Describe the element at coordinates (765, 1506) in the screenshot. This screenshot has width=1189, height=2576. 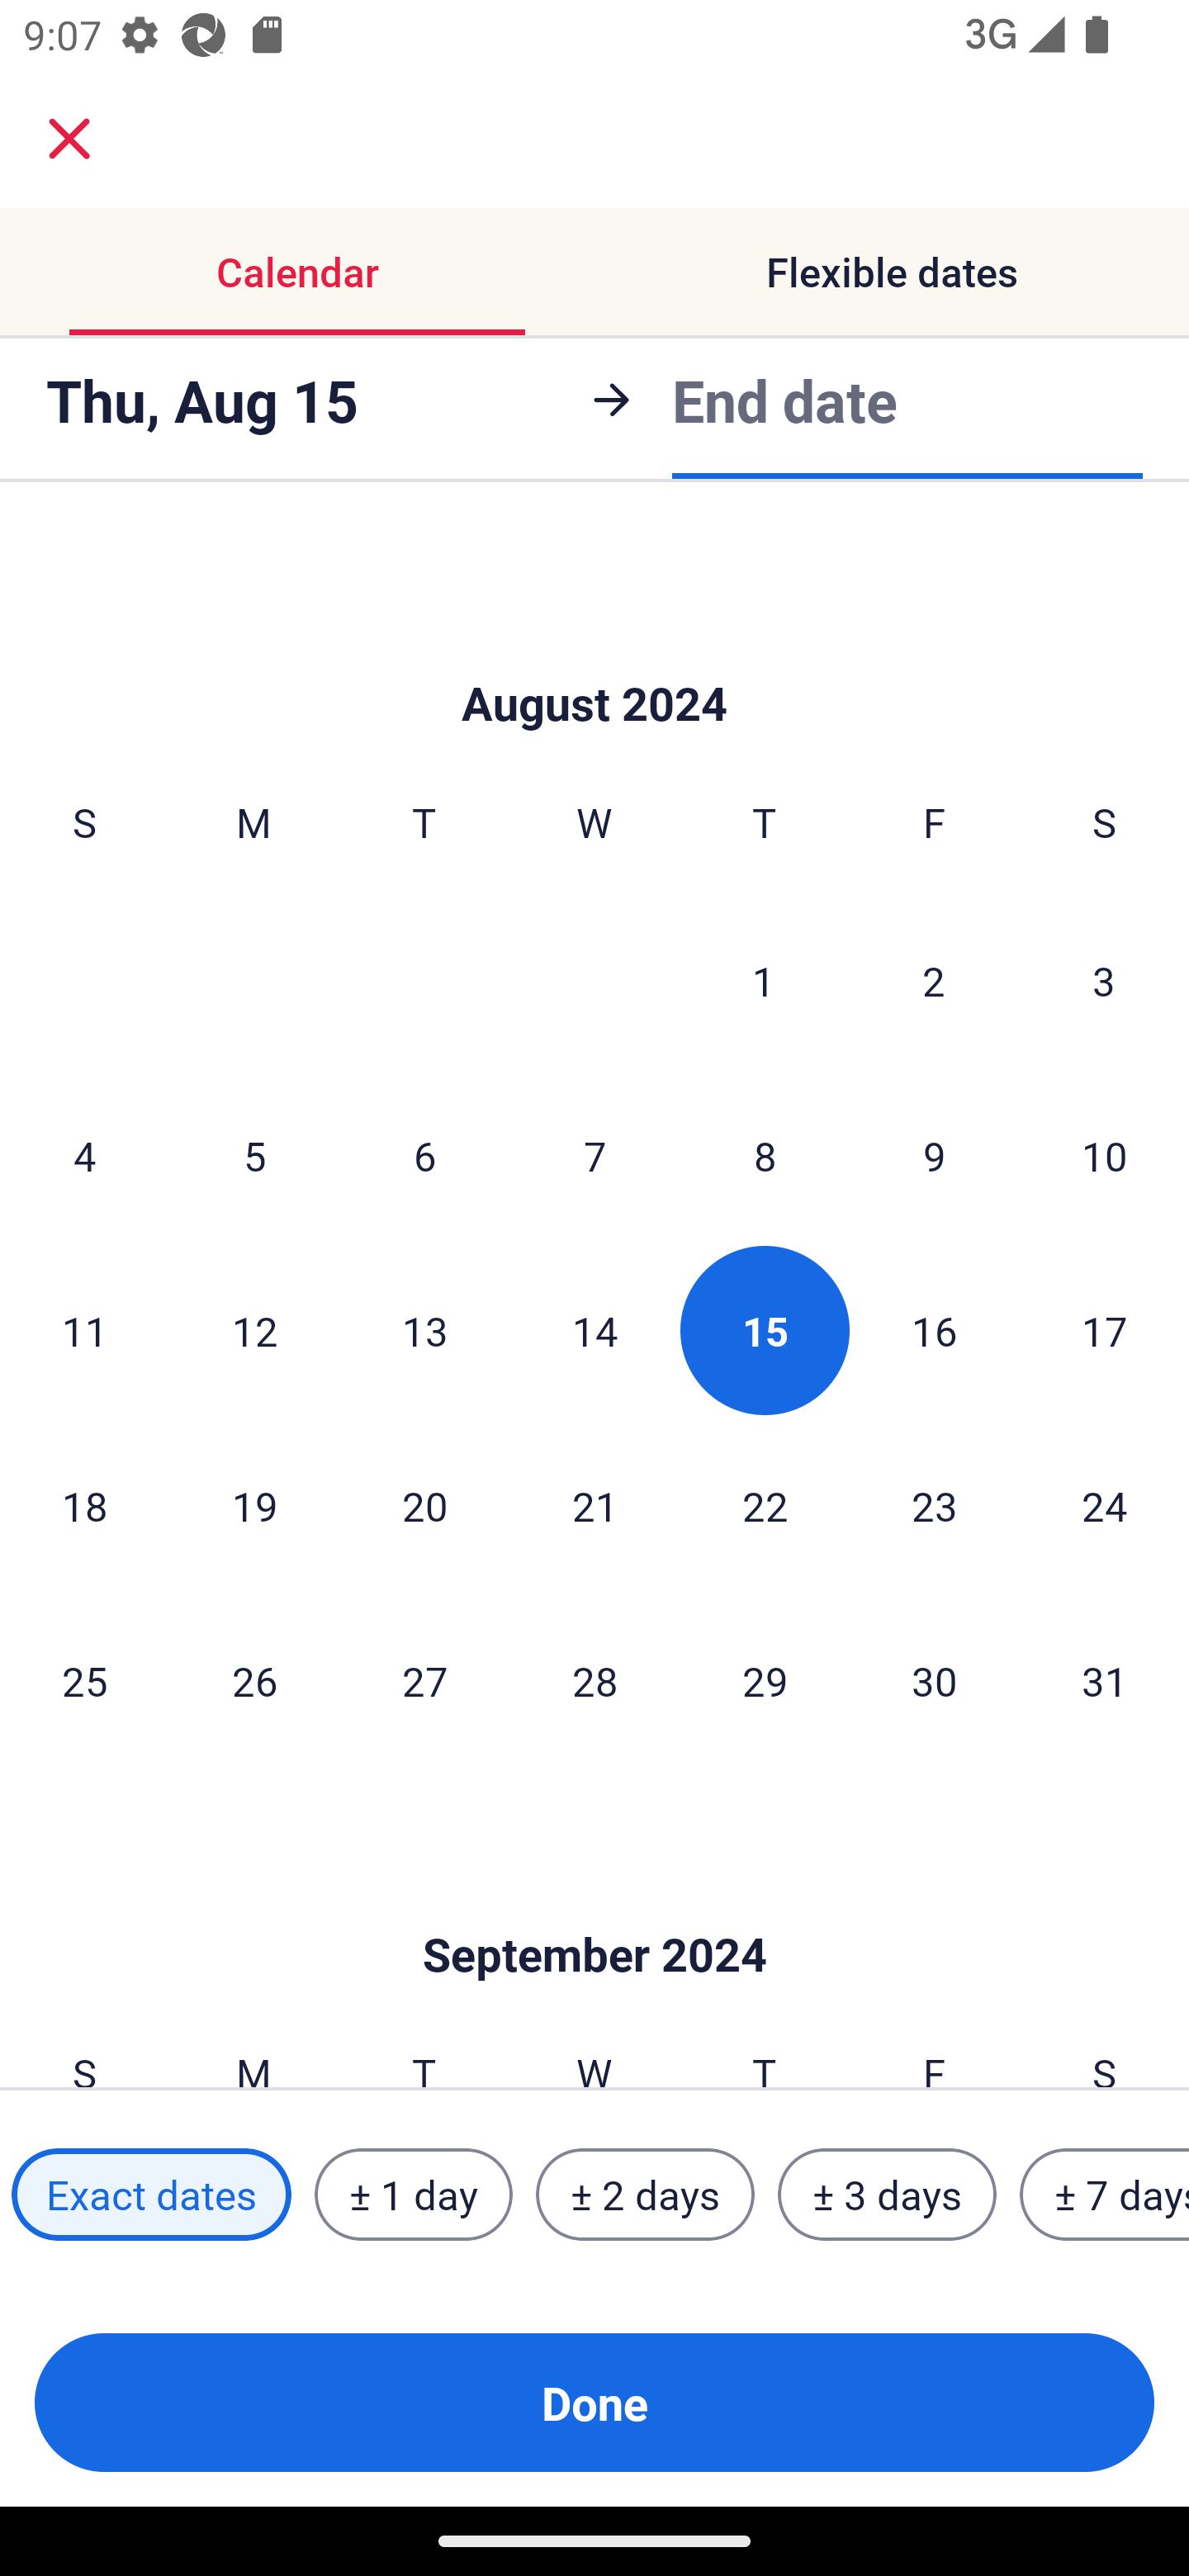
I see `22 Thursday, August 22, 2024` at that location.